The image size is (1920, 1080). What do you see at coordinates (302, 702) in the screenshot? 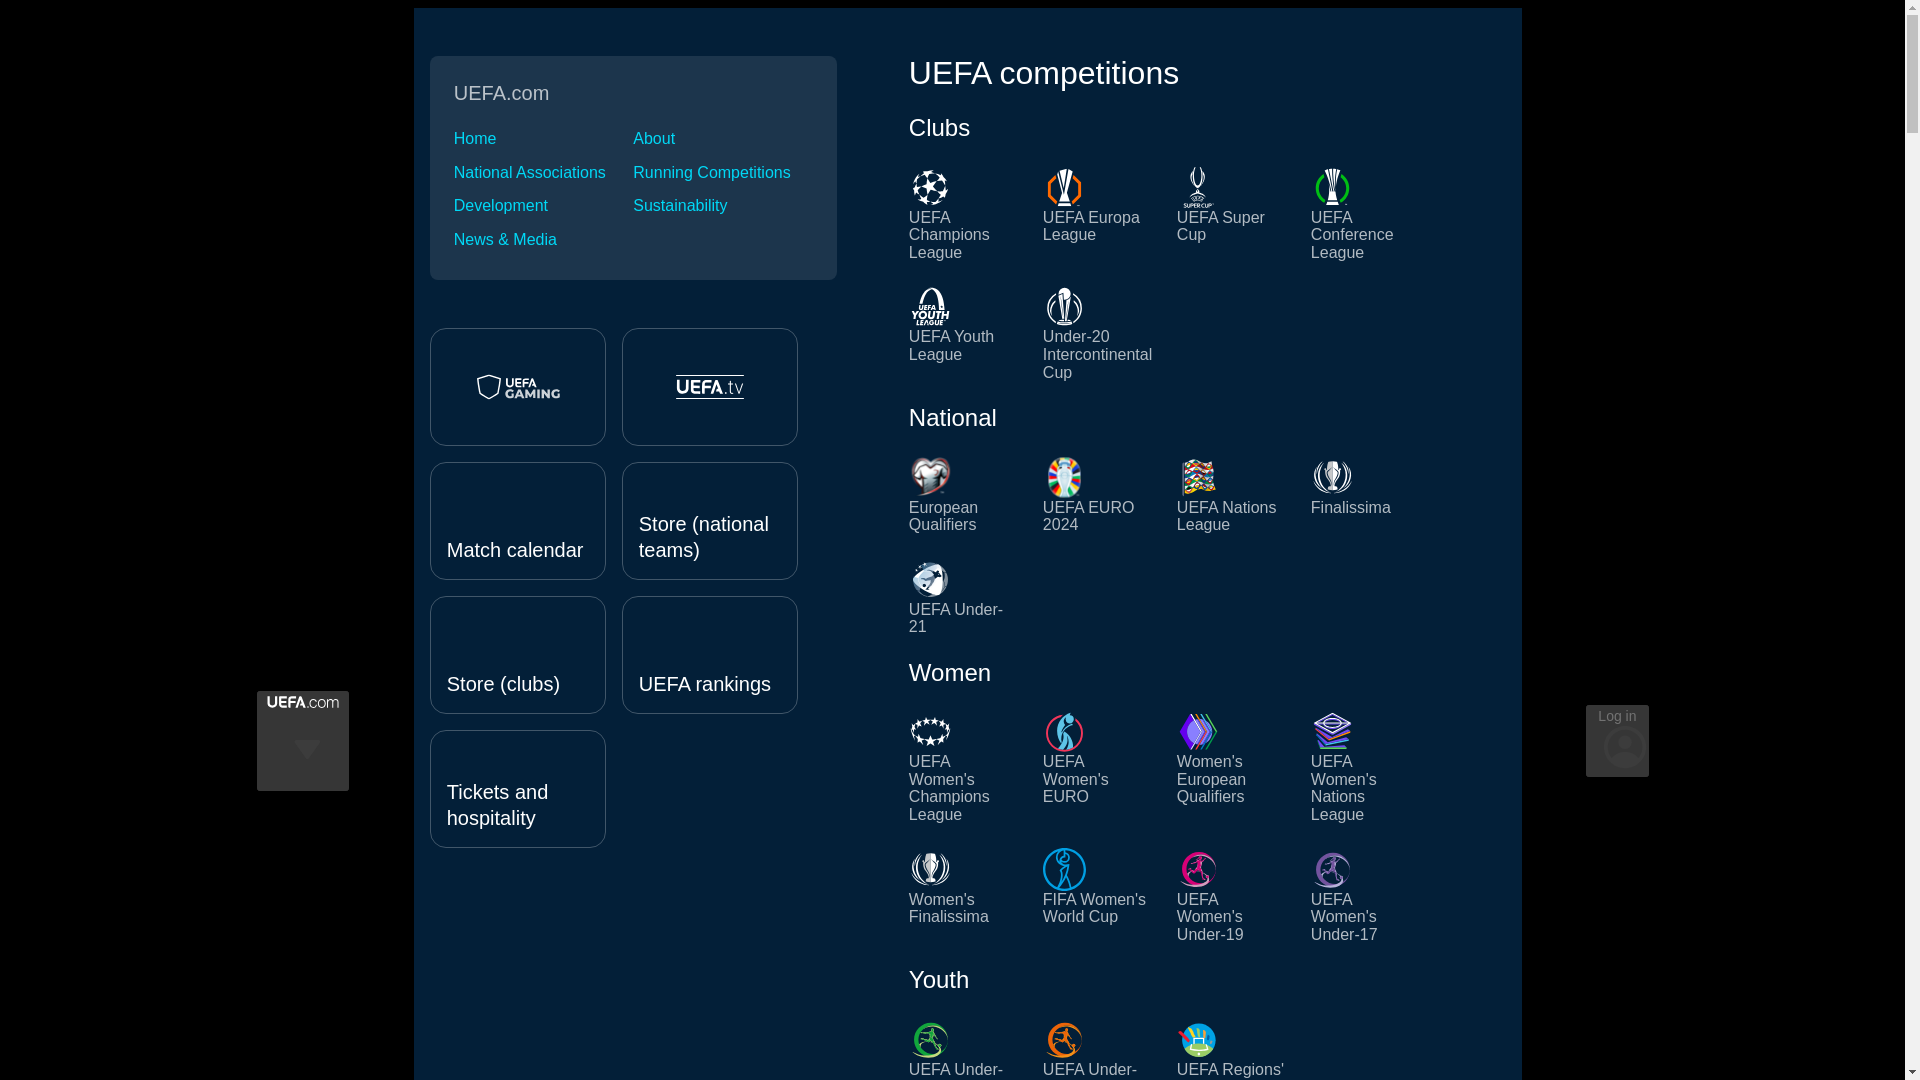
I see `UEFA.COM` at bounding box center [302, 702].